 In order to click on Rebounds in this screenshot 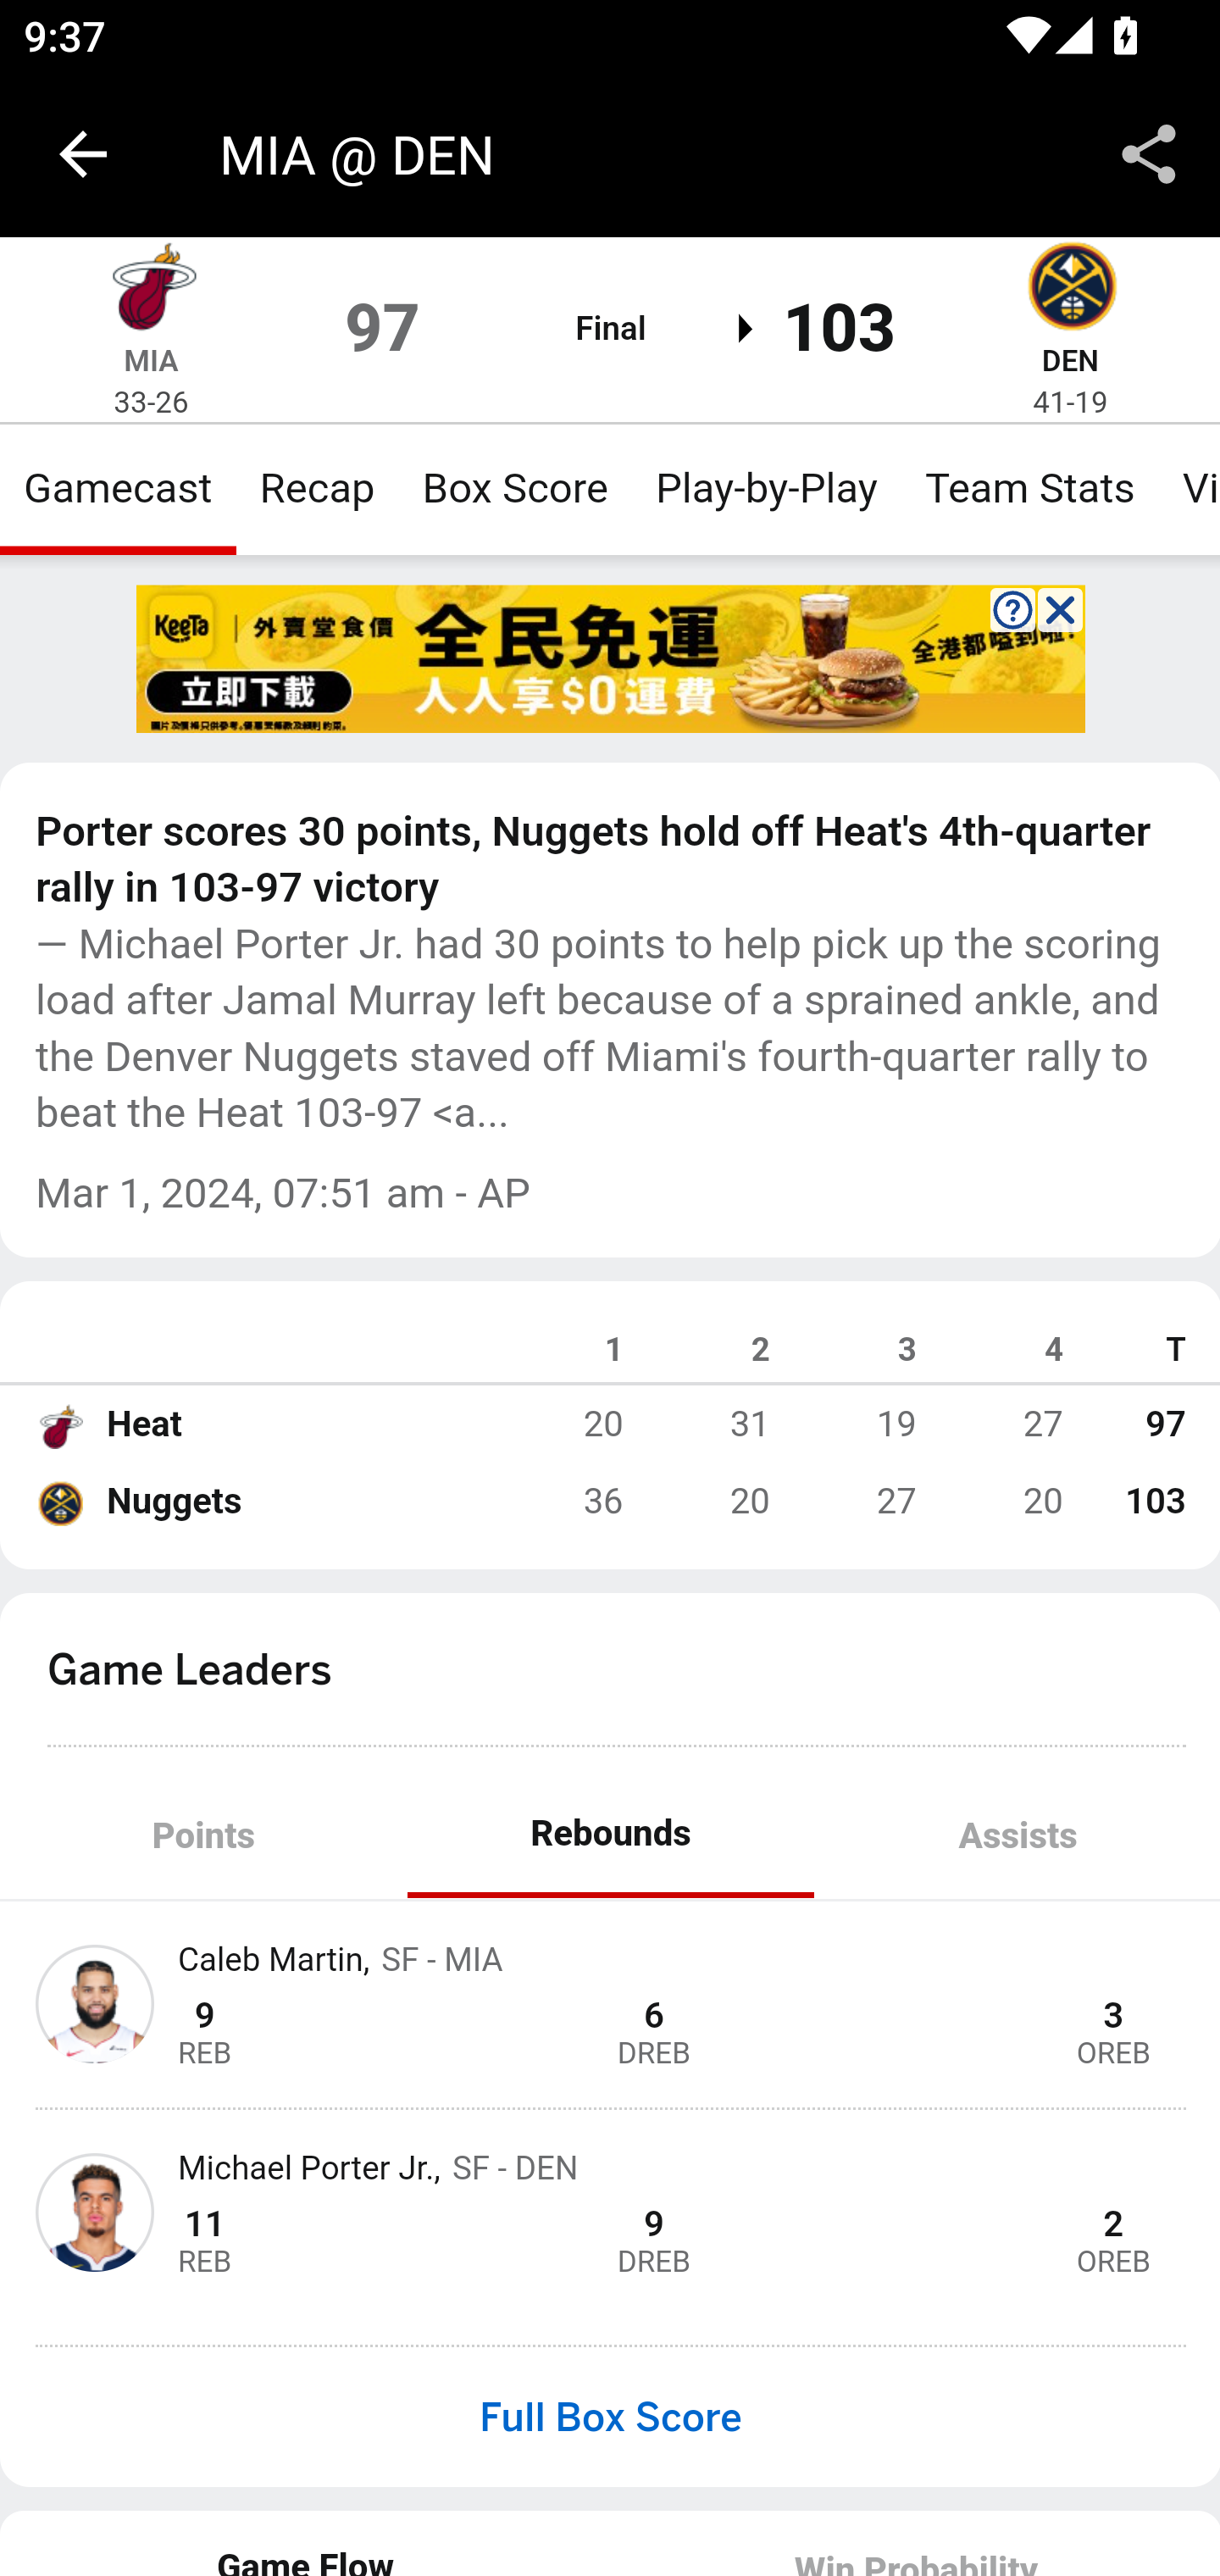, I will do `click(610, 1835)`.